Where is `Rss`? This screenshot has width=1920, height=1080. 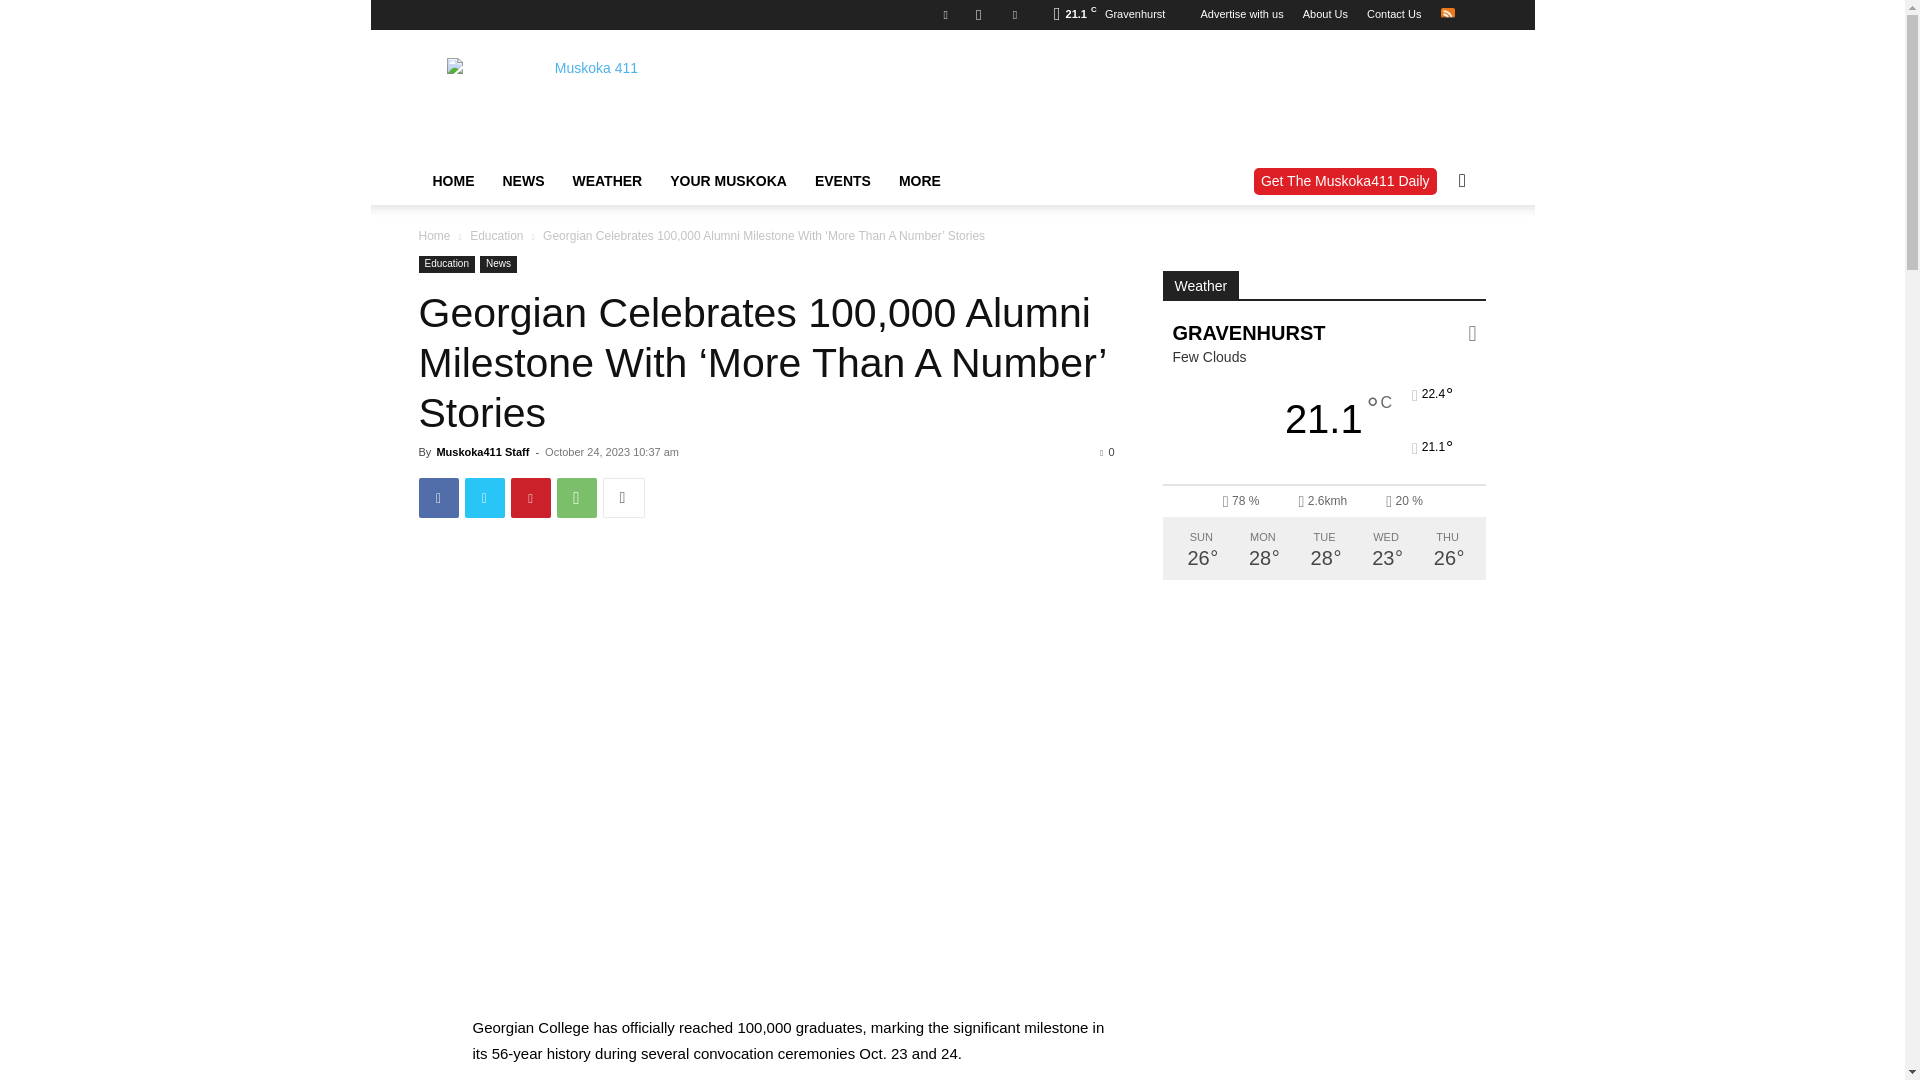
Rss is located at coordinates (1446, 14).